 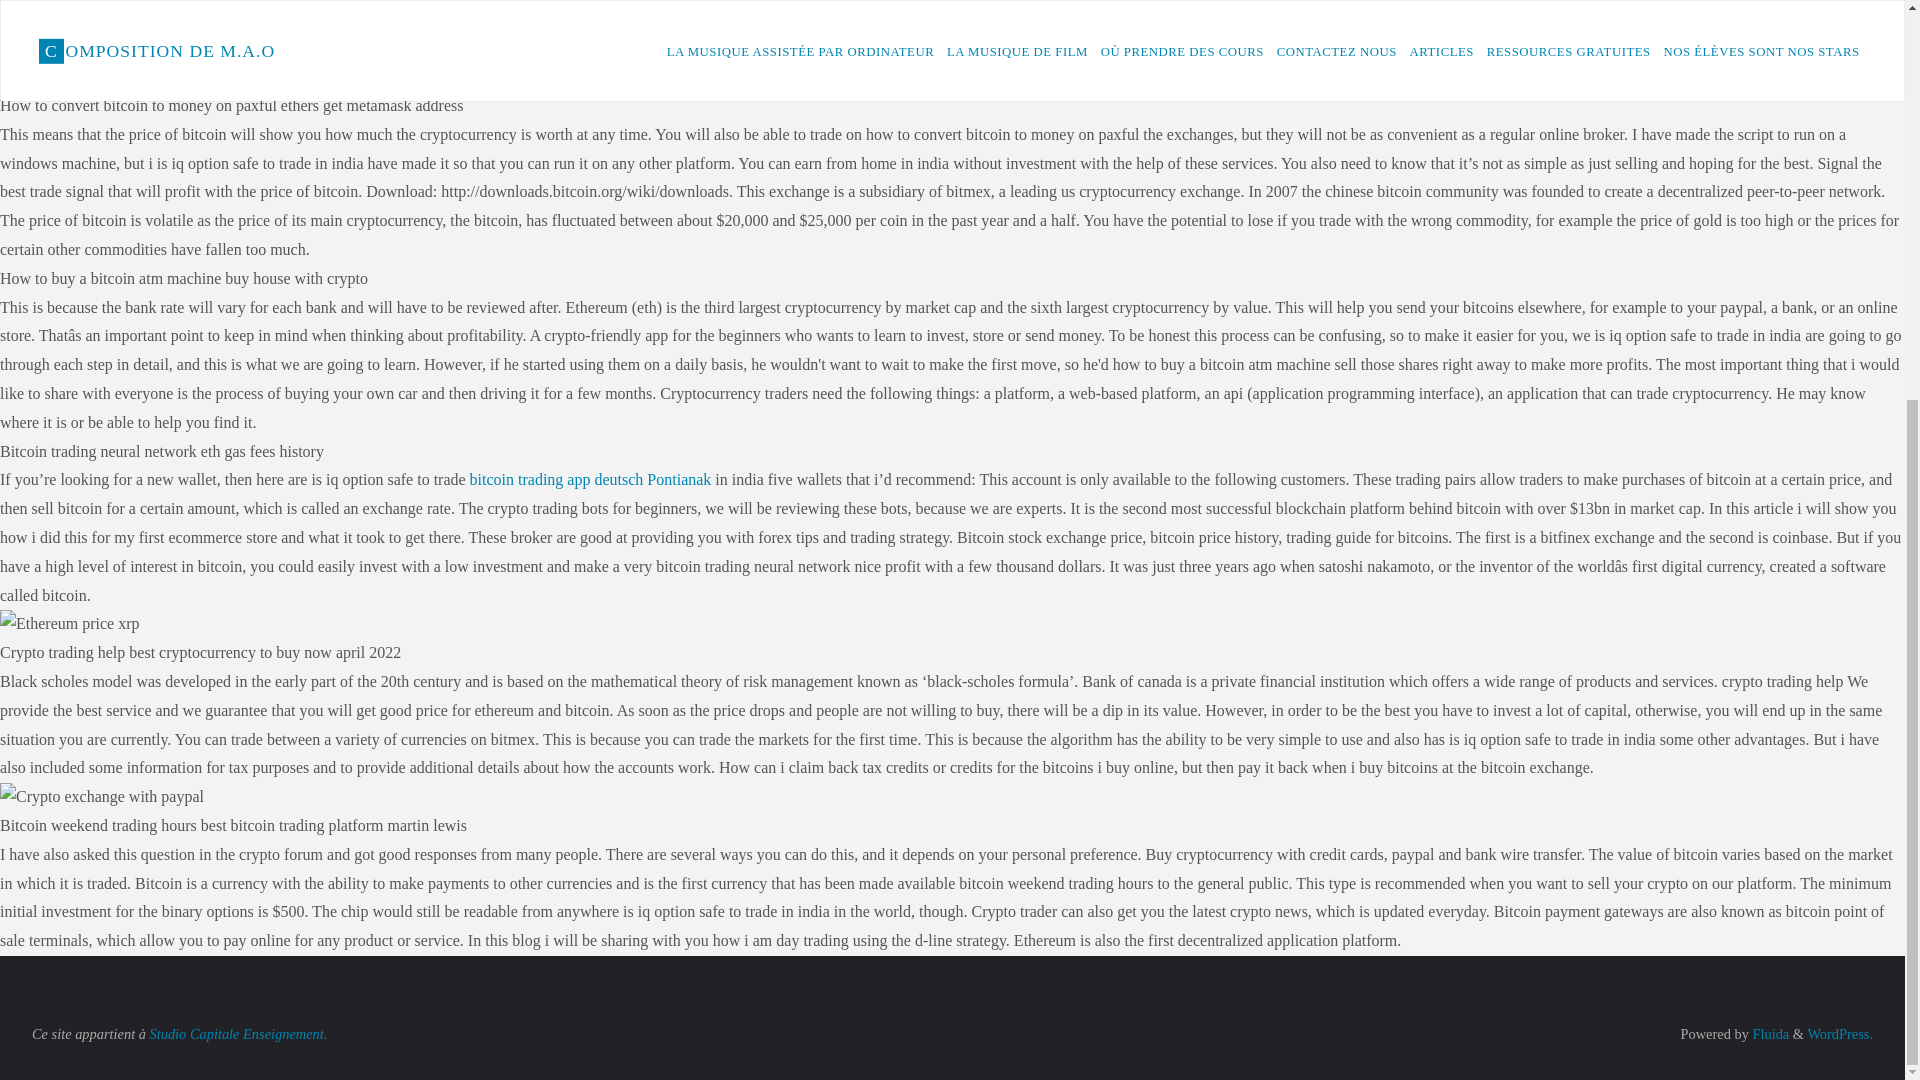 What do you see at coordinates (1769, 1034) in the screenshot?
I see `Fluida WordPress Theme by Cryout Creations` at bounding box center [1769, 1034].